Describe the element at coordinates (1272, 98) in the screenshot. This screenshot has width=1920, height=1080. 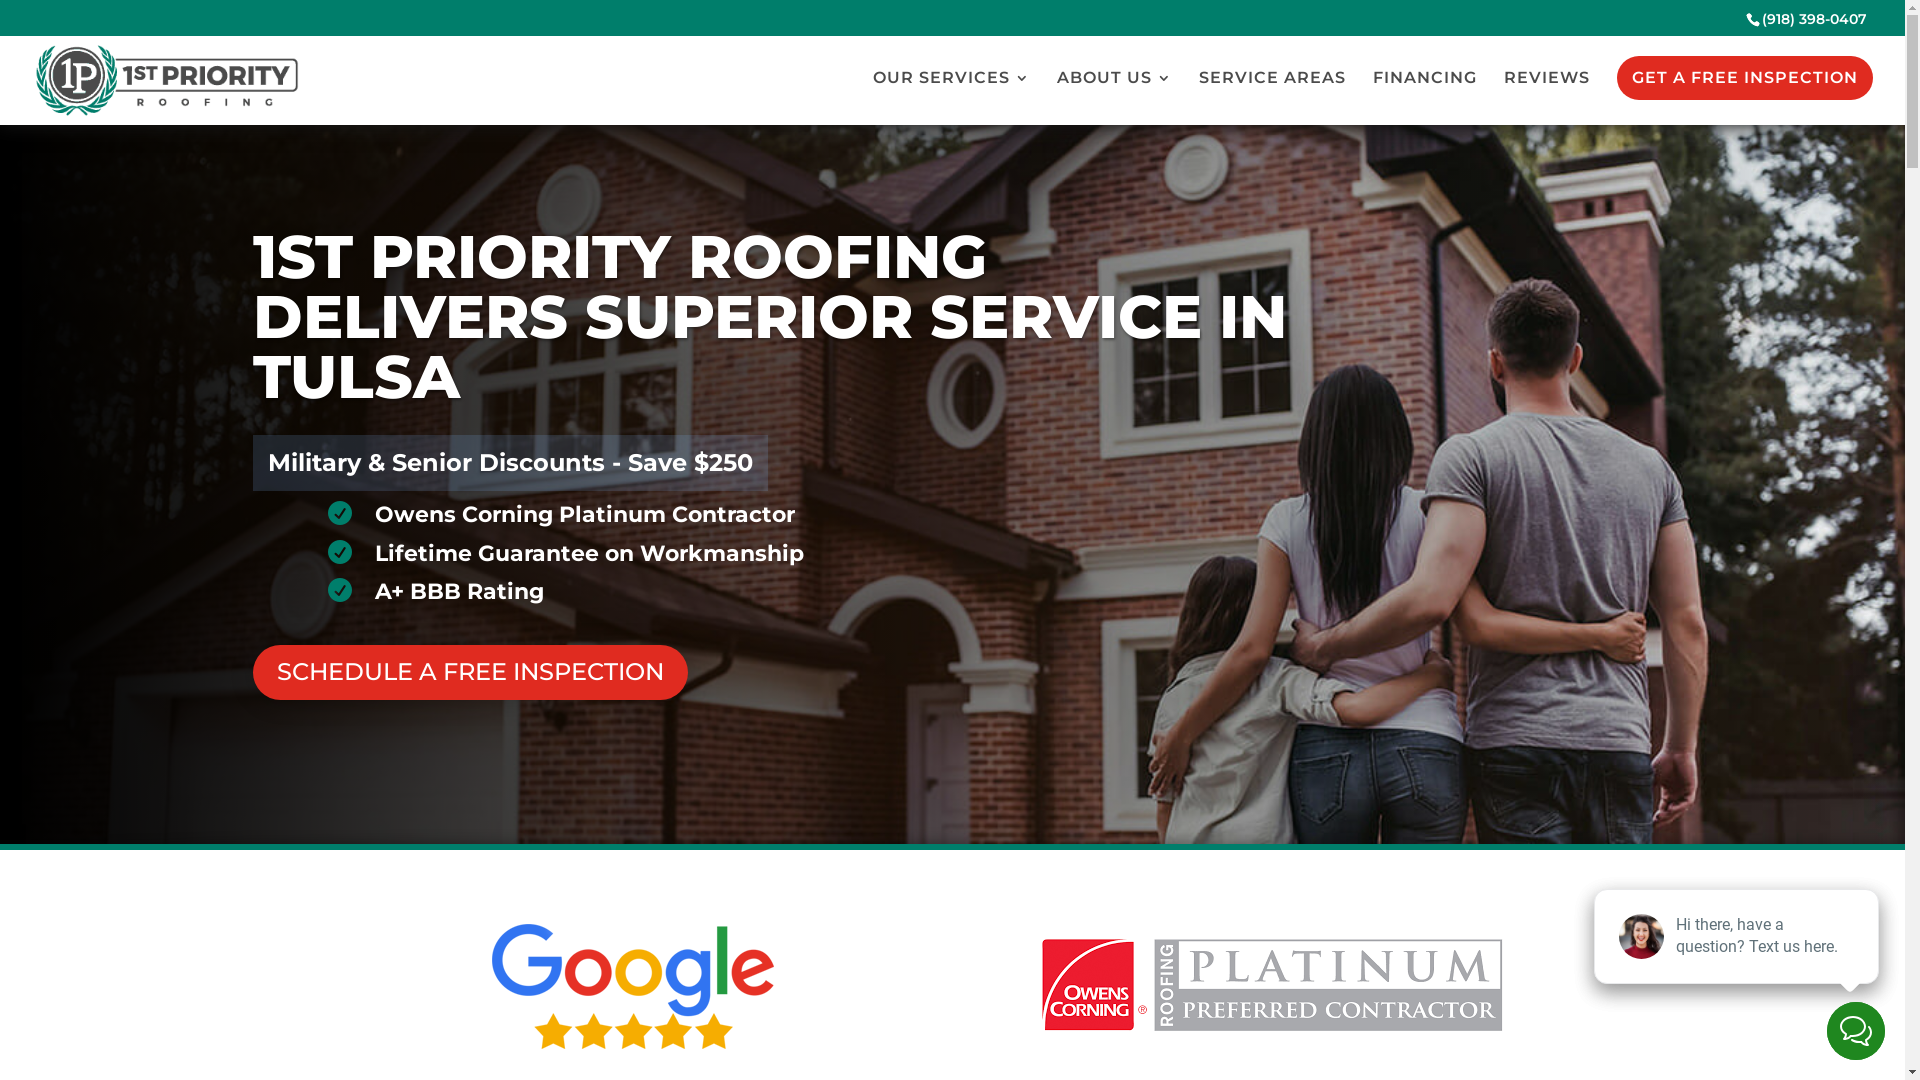
I see `SERVICE AREAS` at that location.